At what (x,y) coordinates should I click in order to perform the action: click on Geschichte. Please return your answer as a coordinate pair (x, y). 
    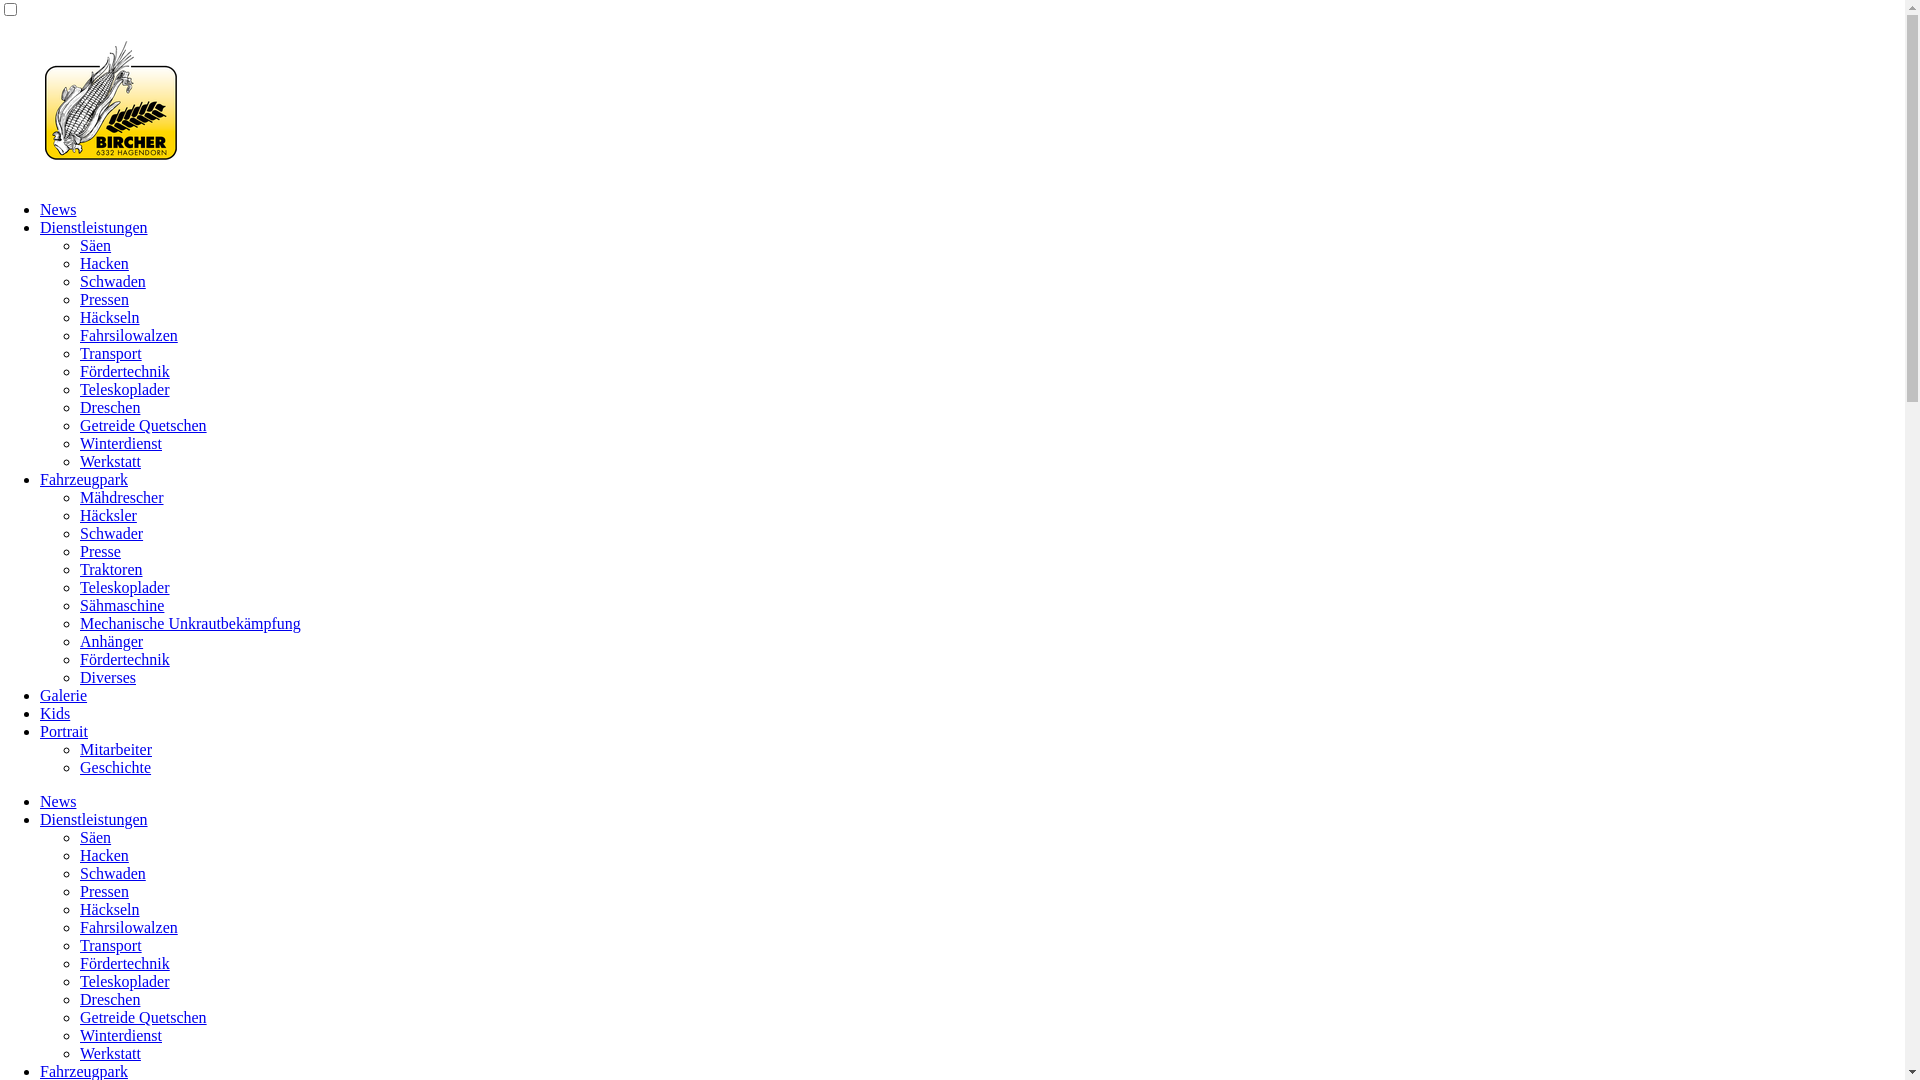
    Looking at the image, I should click on (116, 767).